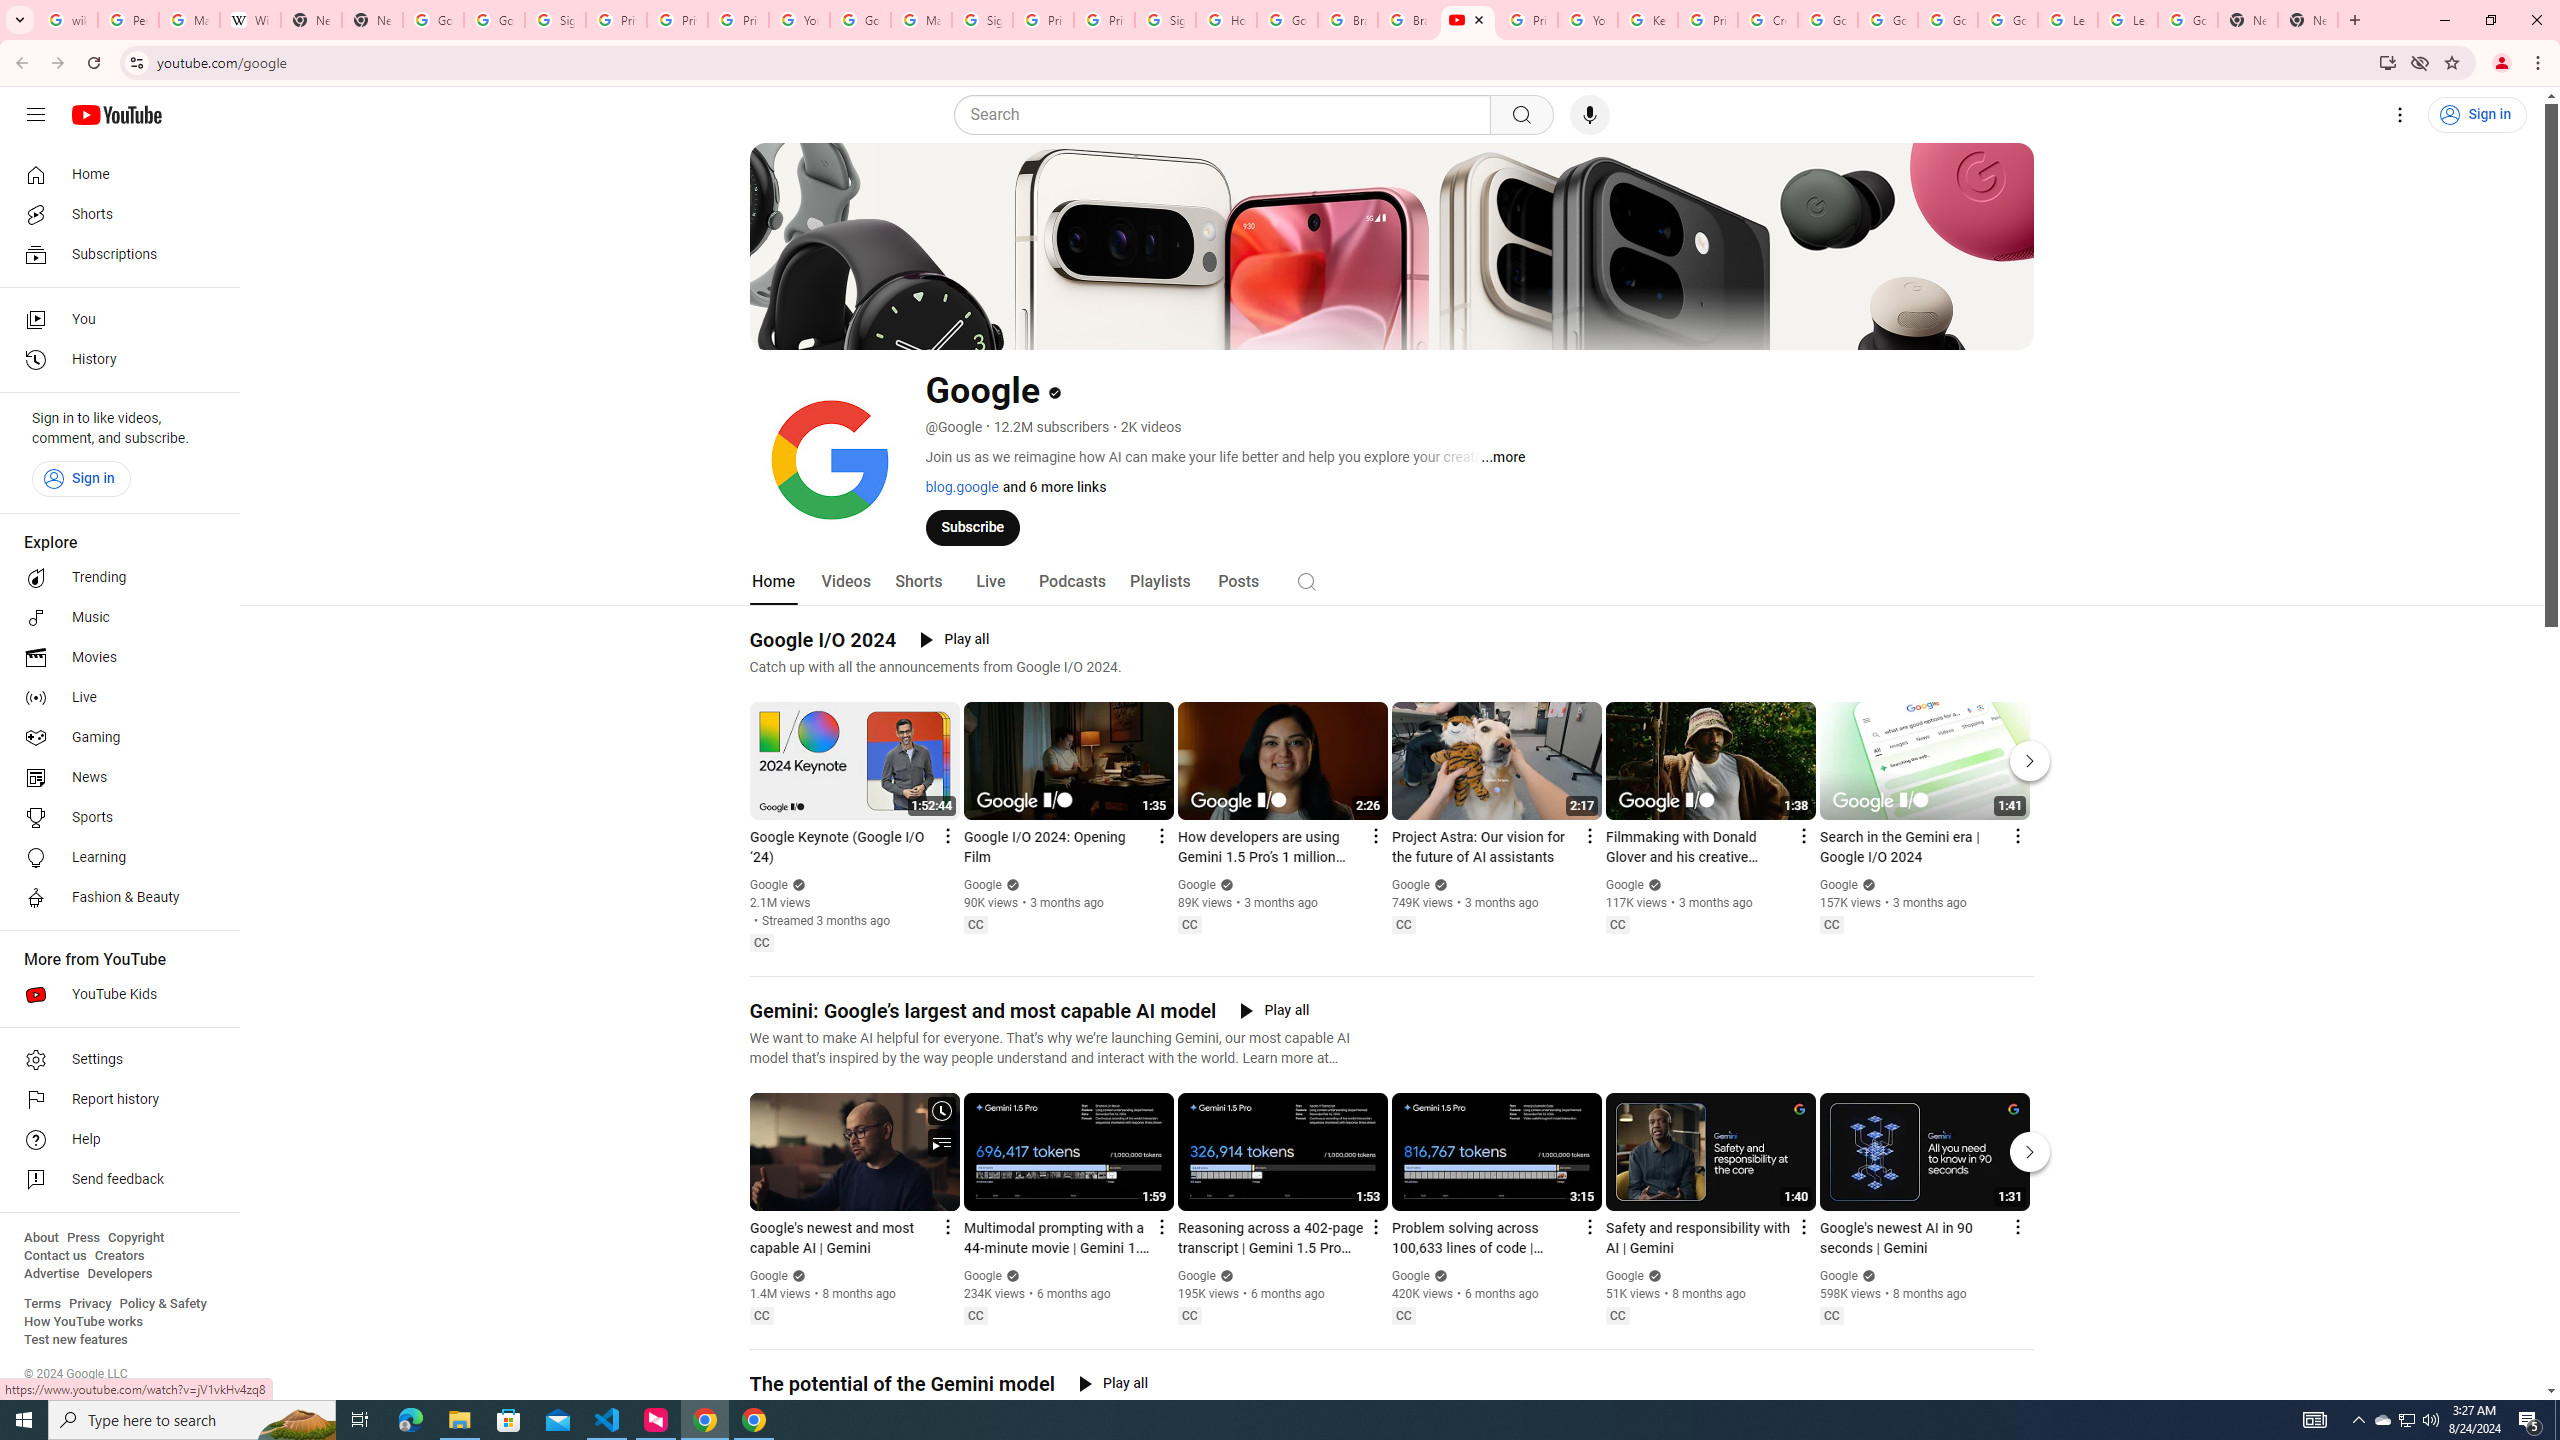  I want to click on History, so click(114, 360).